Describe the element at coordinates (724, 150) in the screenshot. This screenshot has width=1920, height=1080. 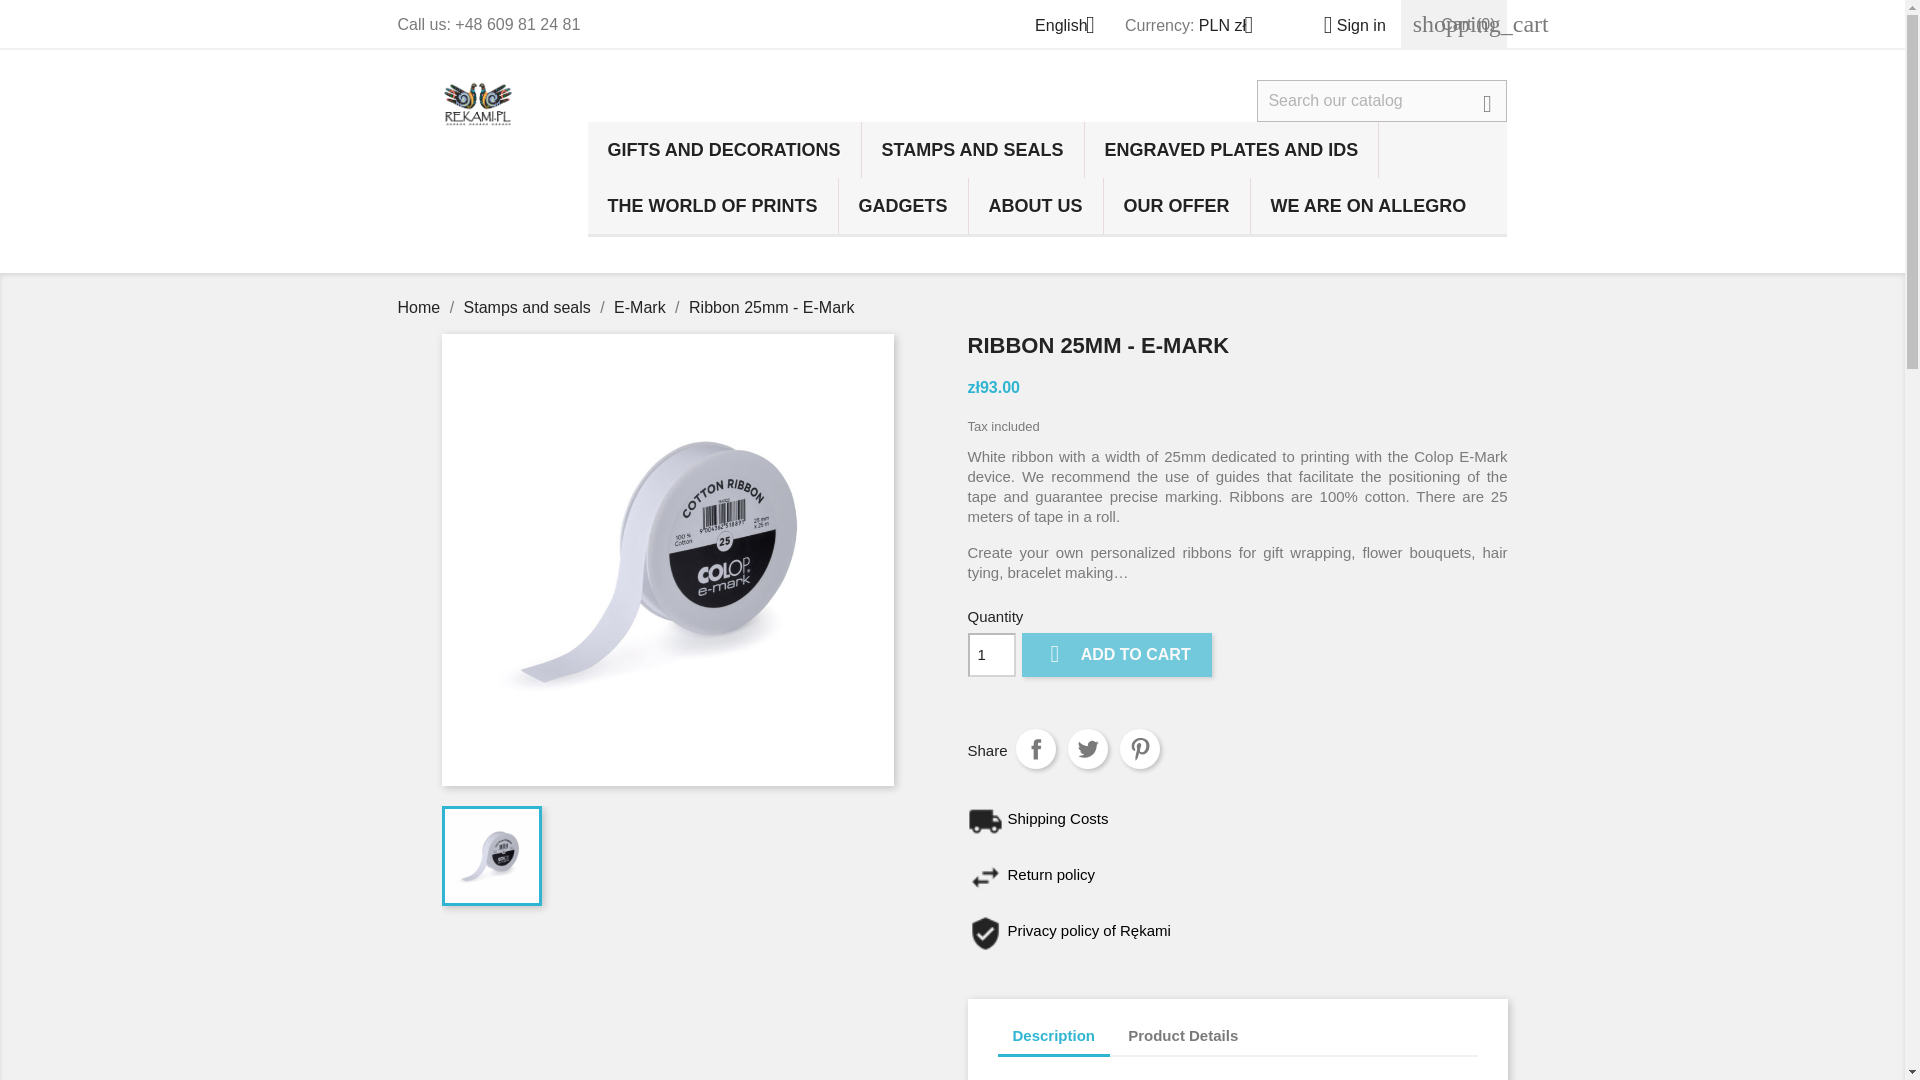
I see `GIFTS AND DECORATIONS` at that location.